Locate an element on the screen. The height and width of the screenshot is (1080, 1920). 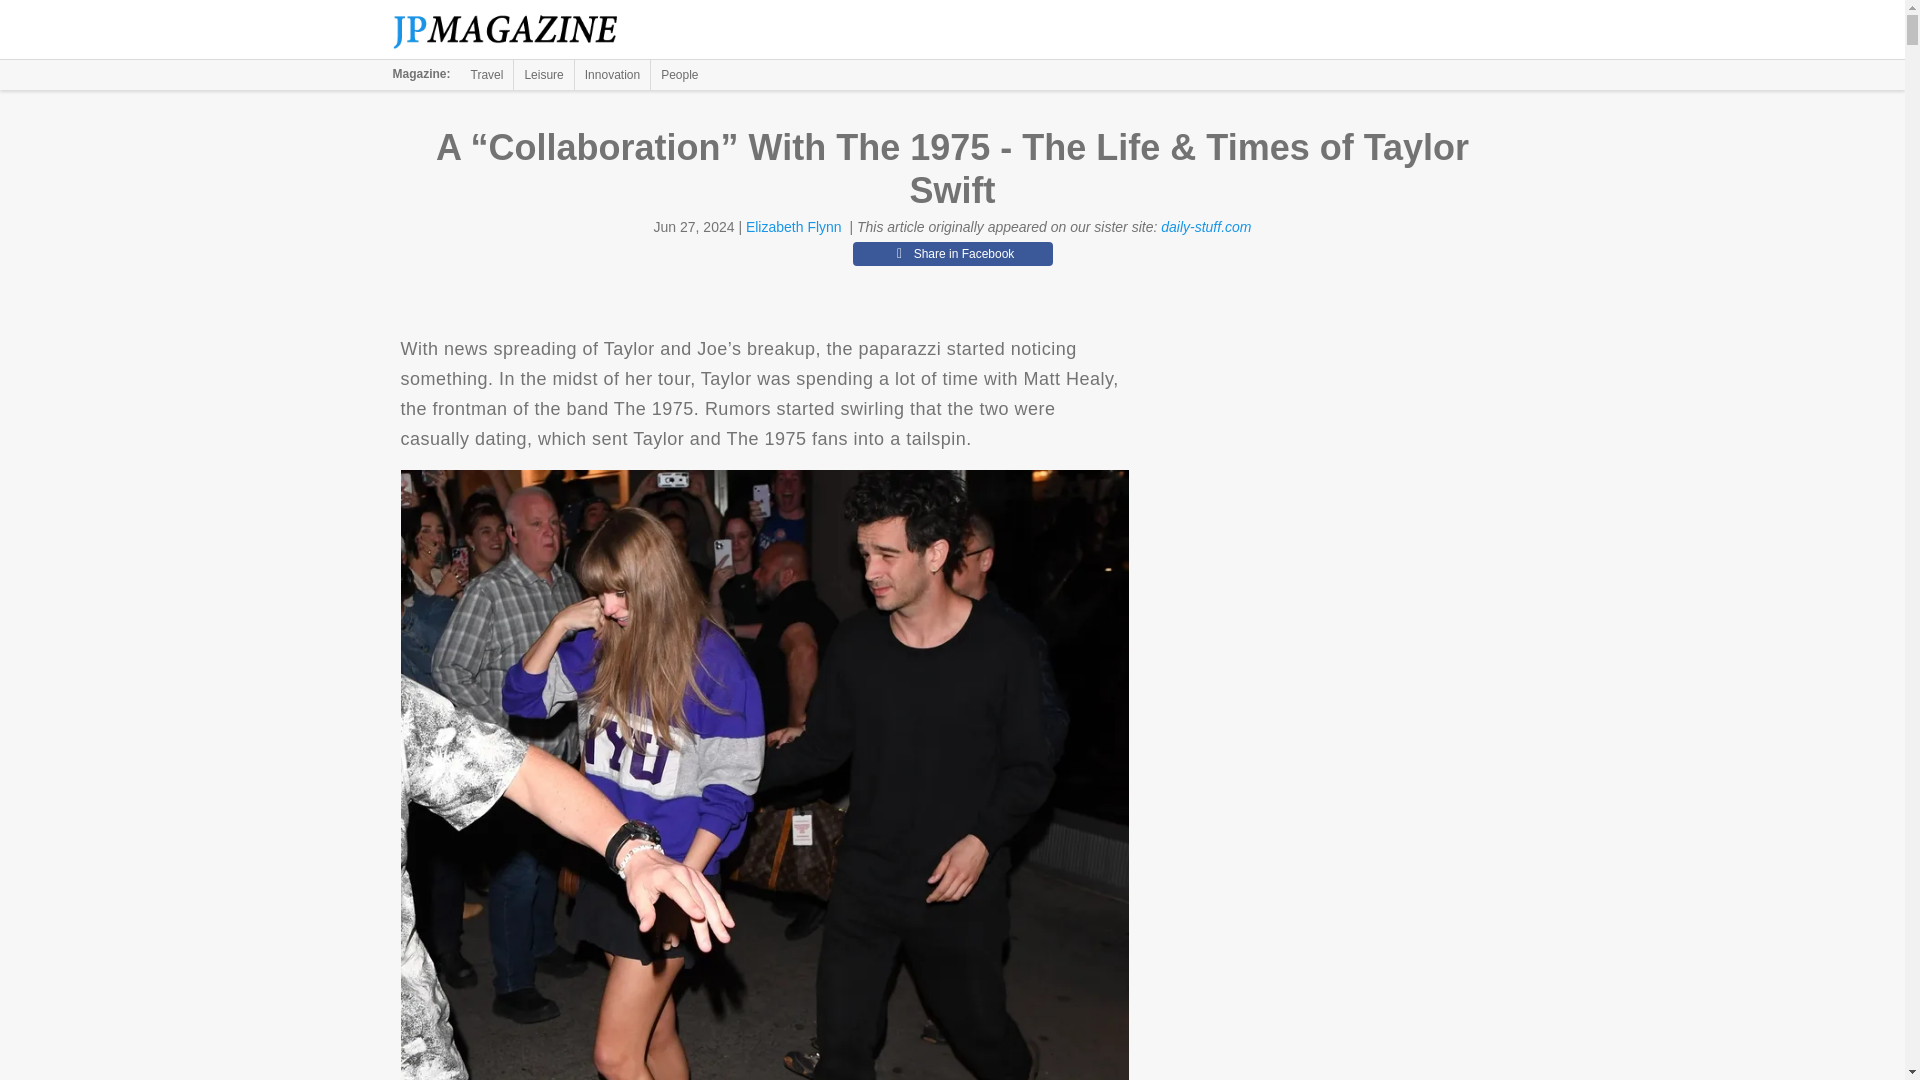
Share in Facebook is located at coordinates (952, 253).